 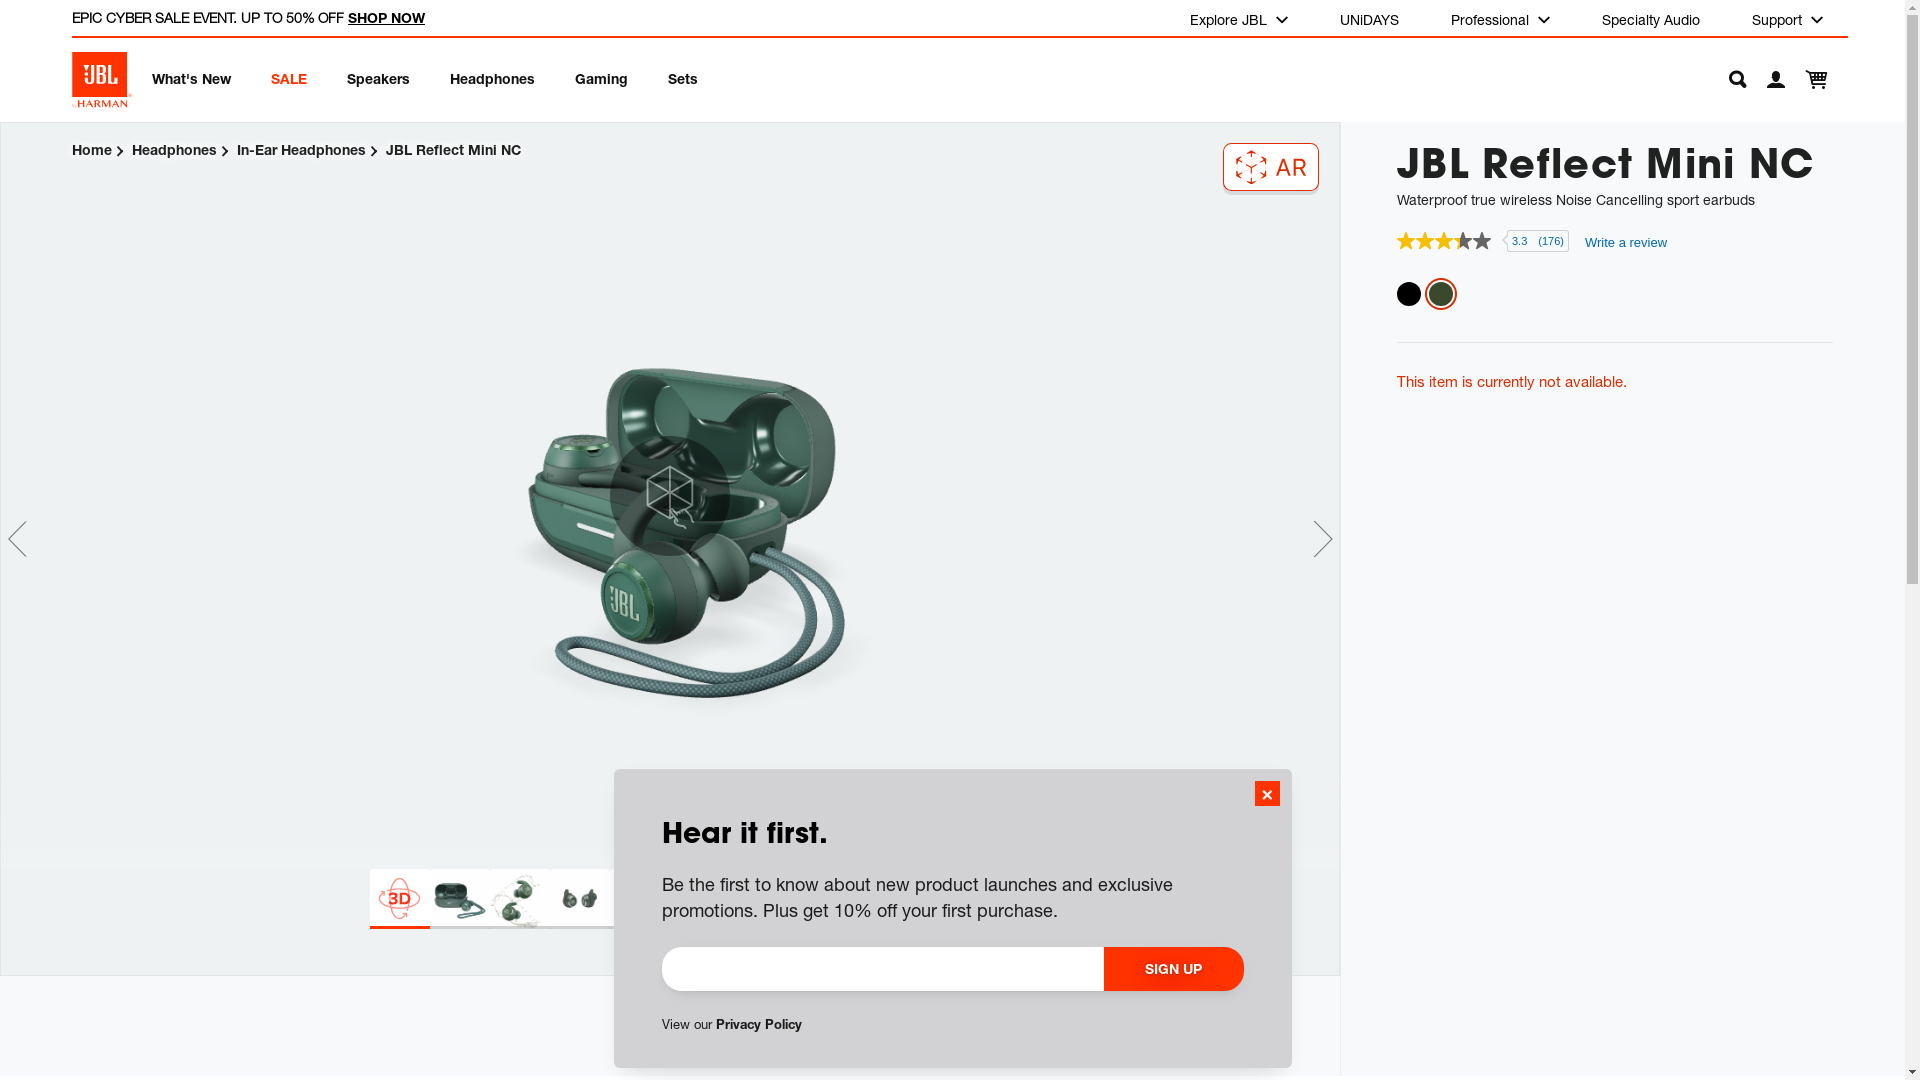 I want to click on Black, so click(x=1409, y=294).